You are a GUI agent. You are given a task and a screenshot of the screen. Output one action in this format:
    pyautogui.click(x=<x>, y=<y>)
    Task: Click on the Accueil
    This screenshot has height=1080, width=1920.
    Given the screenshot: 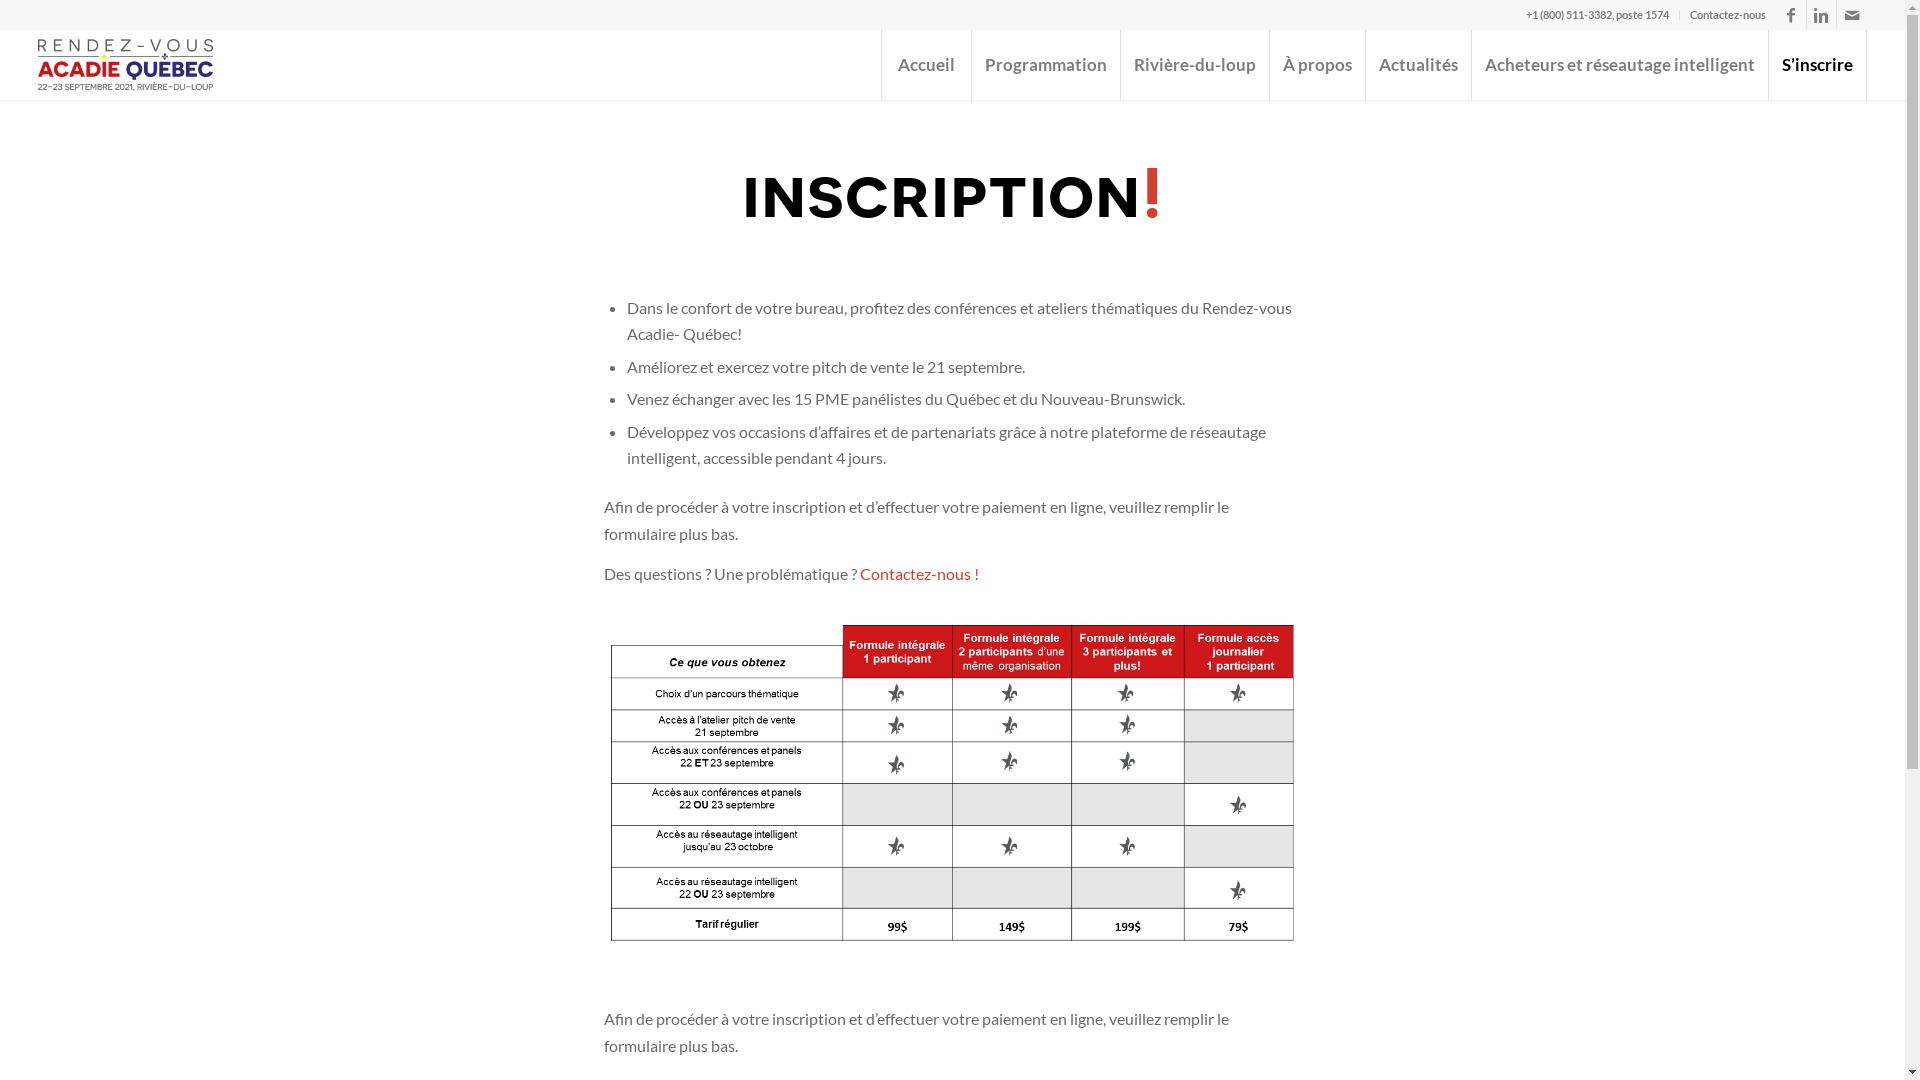 What is the action you would take?
    pyautogui.click(x=926, y=65)
    